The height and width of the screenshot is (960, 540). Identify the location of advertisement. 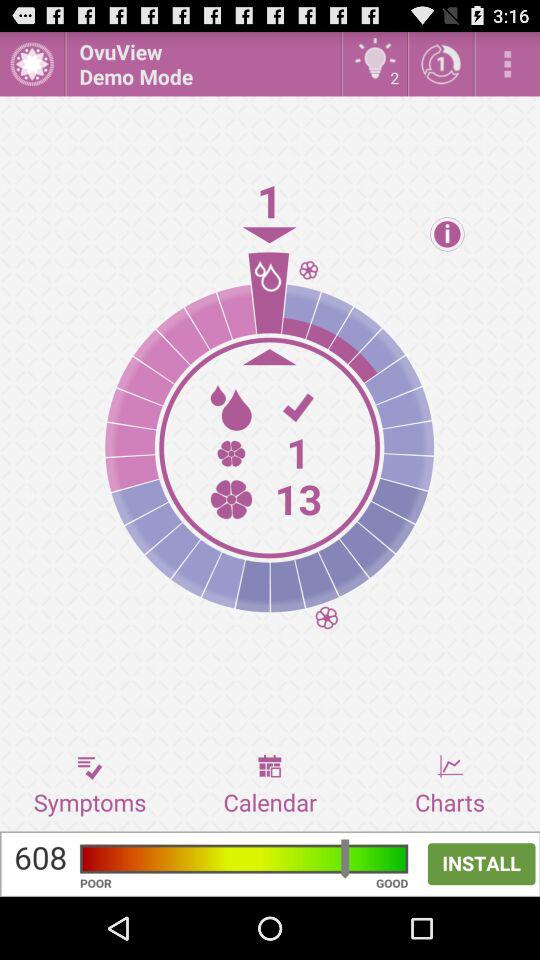
(270, 864).